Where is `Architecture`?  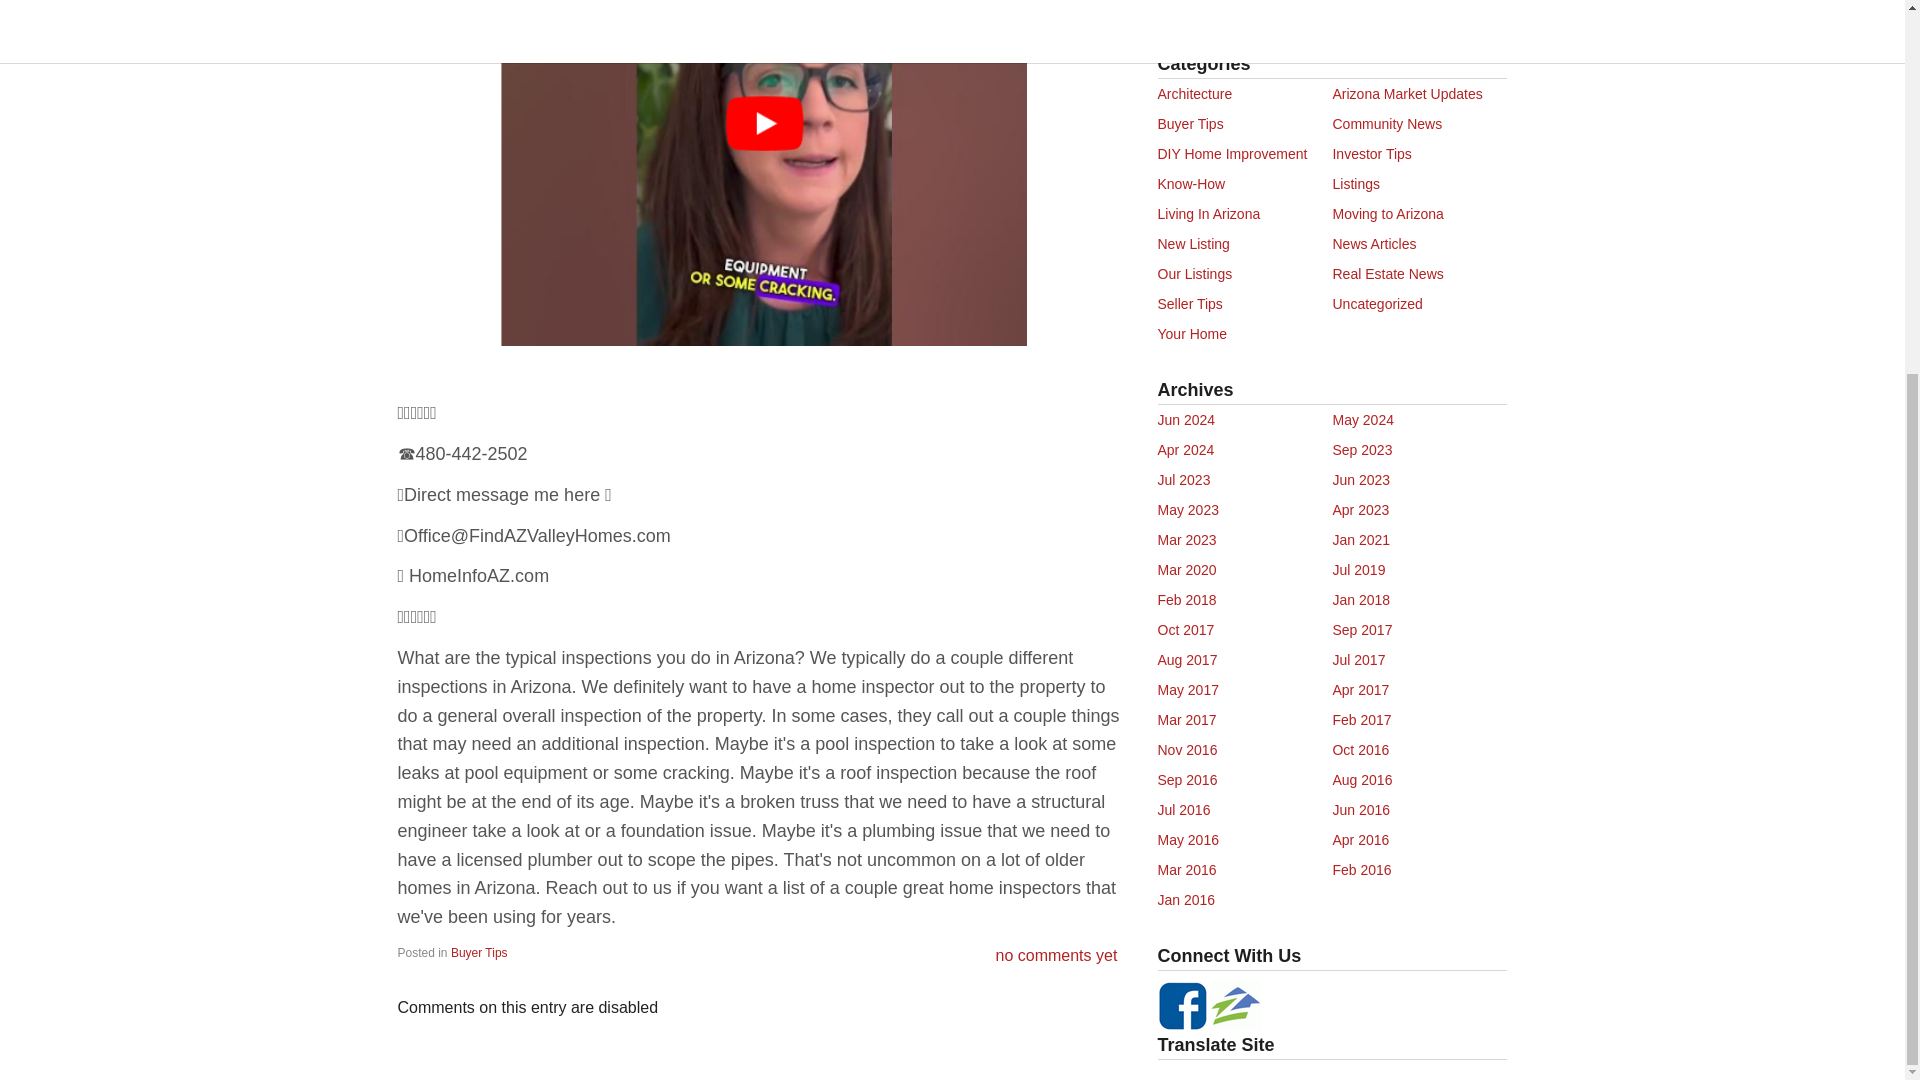
Architecture is located at coordinates (1194, 94).